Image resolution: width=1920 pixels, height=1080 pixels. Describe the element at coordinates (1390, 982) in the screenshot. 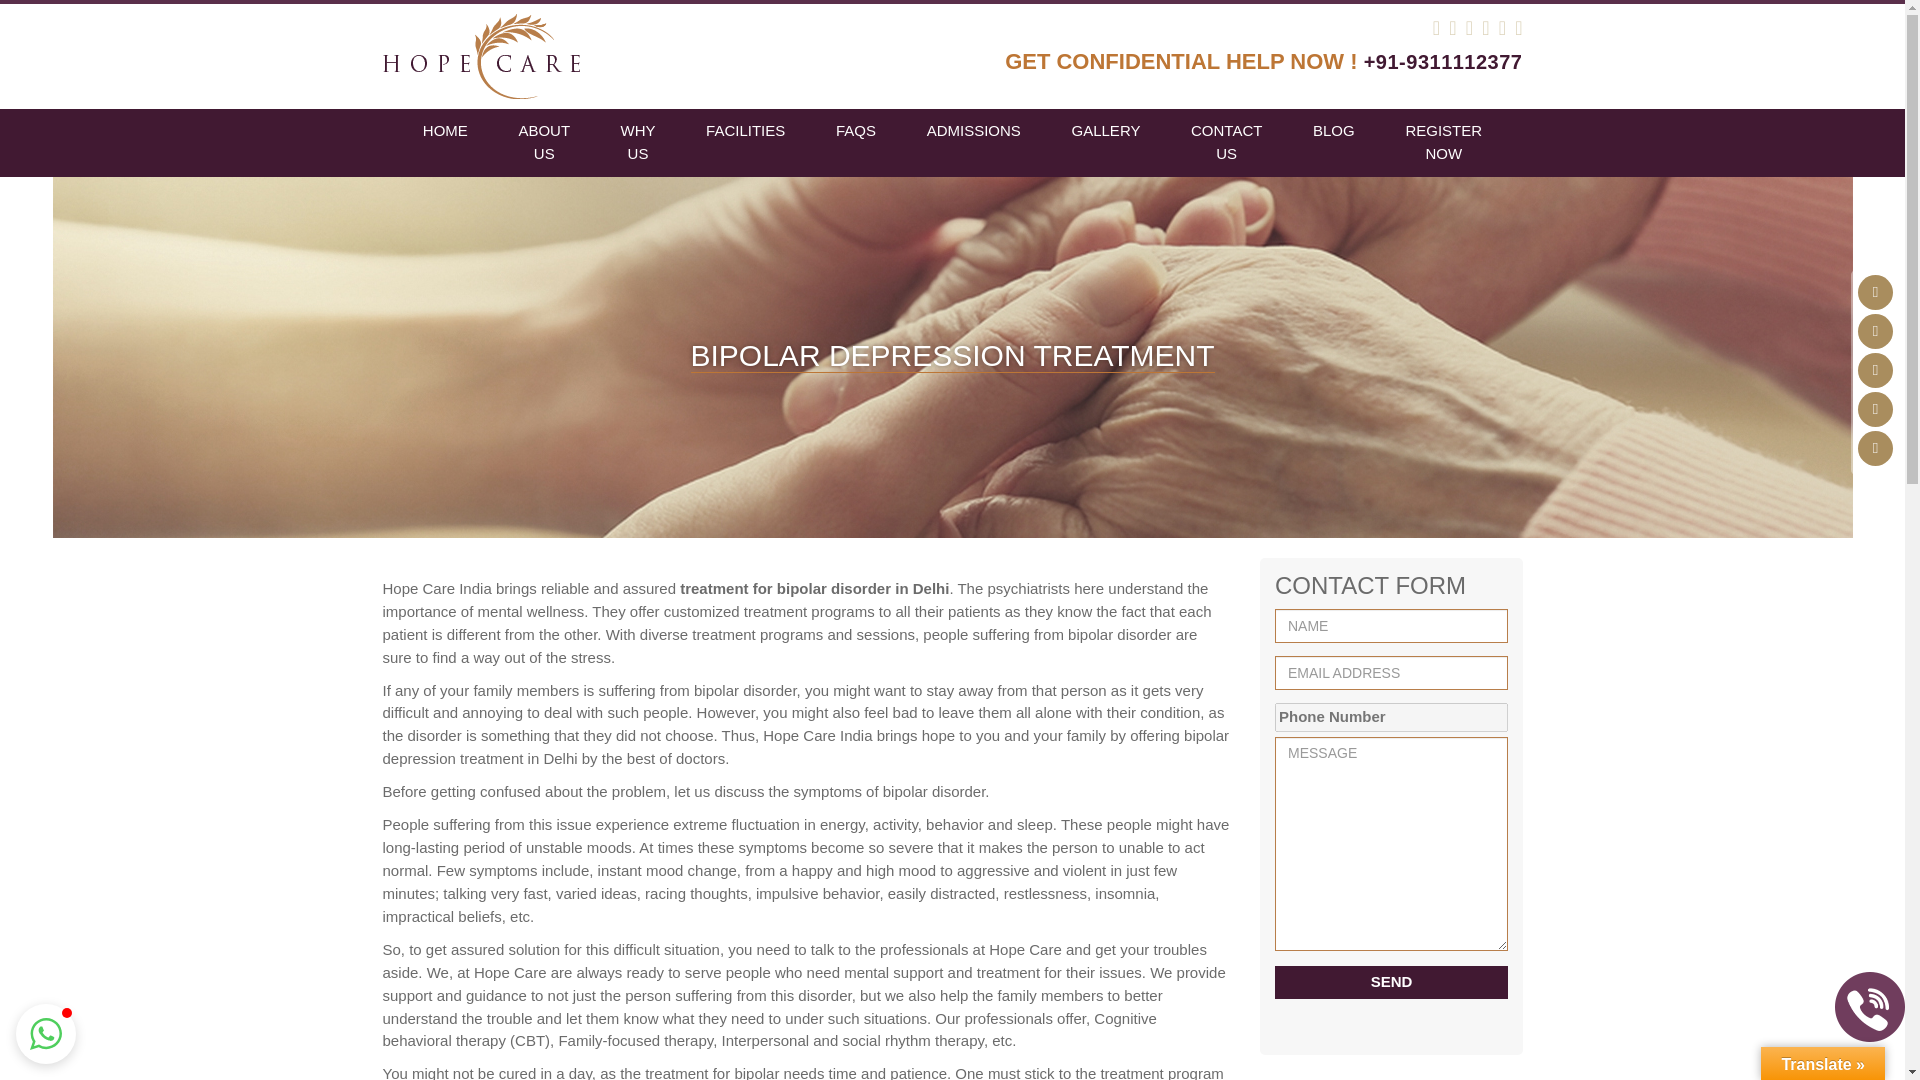

I see `Send` at that location.